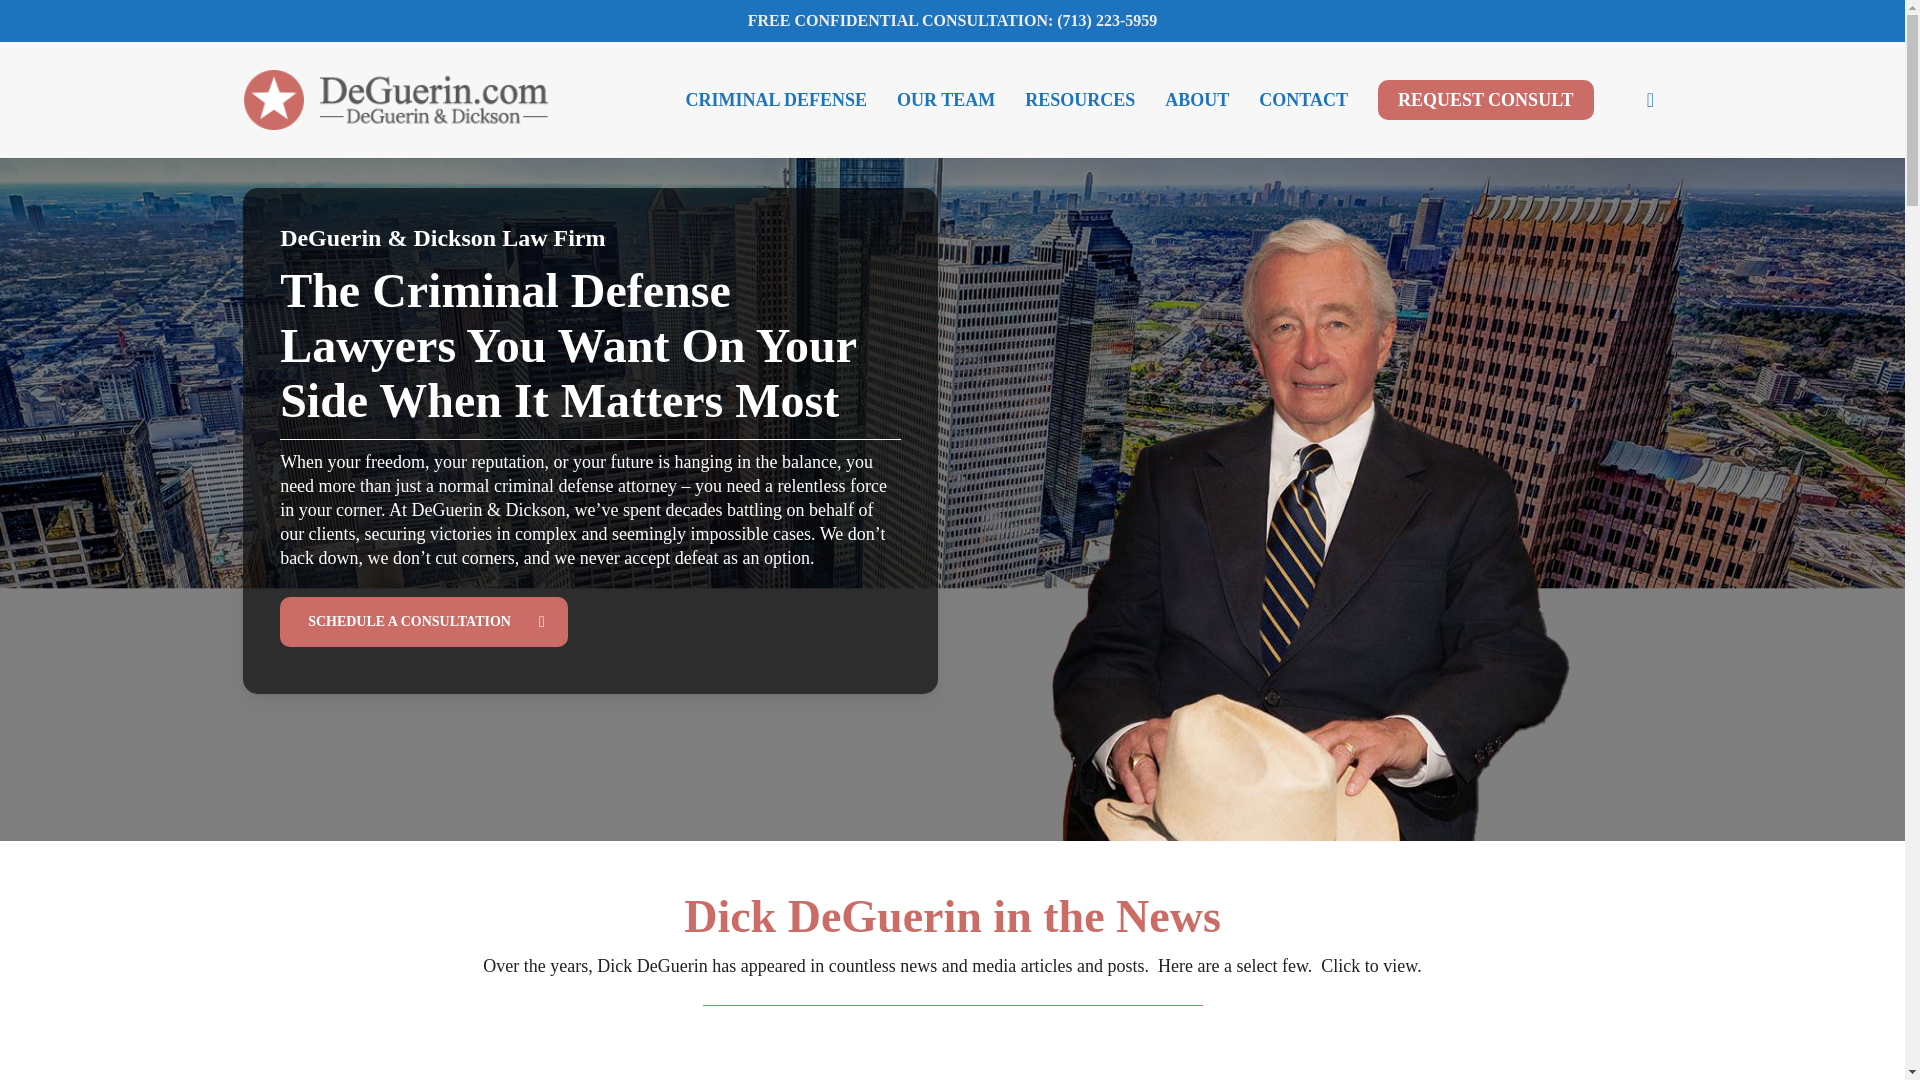 This screenshot has width=1920, height=1080. Describe the element at coordinates (1486, 100) in the screenshot. I see `REQUEST CONSULT` at that location.